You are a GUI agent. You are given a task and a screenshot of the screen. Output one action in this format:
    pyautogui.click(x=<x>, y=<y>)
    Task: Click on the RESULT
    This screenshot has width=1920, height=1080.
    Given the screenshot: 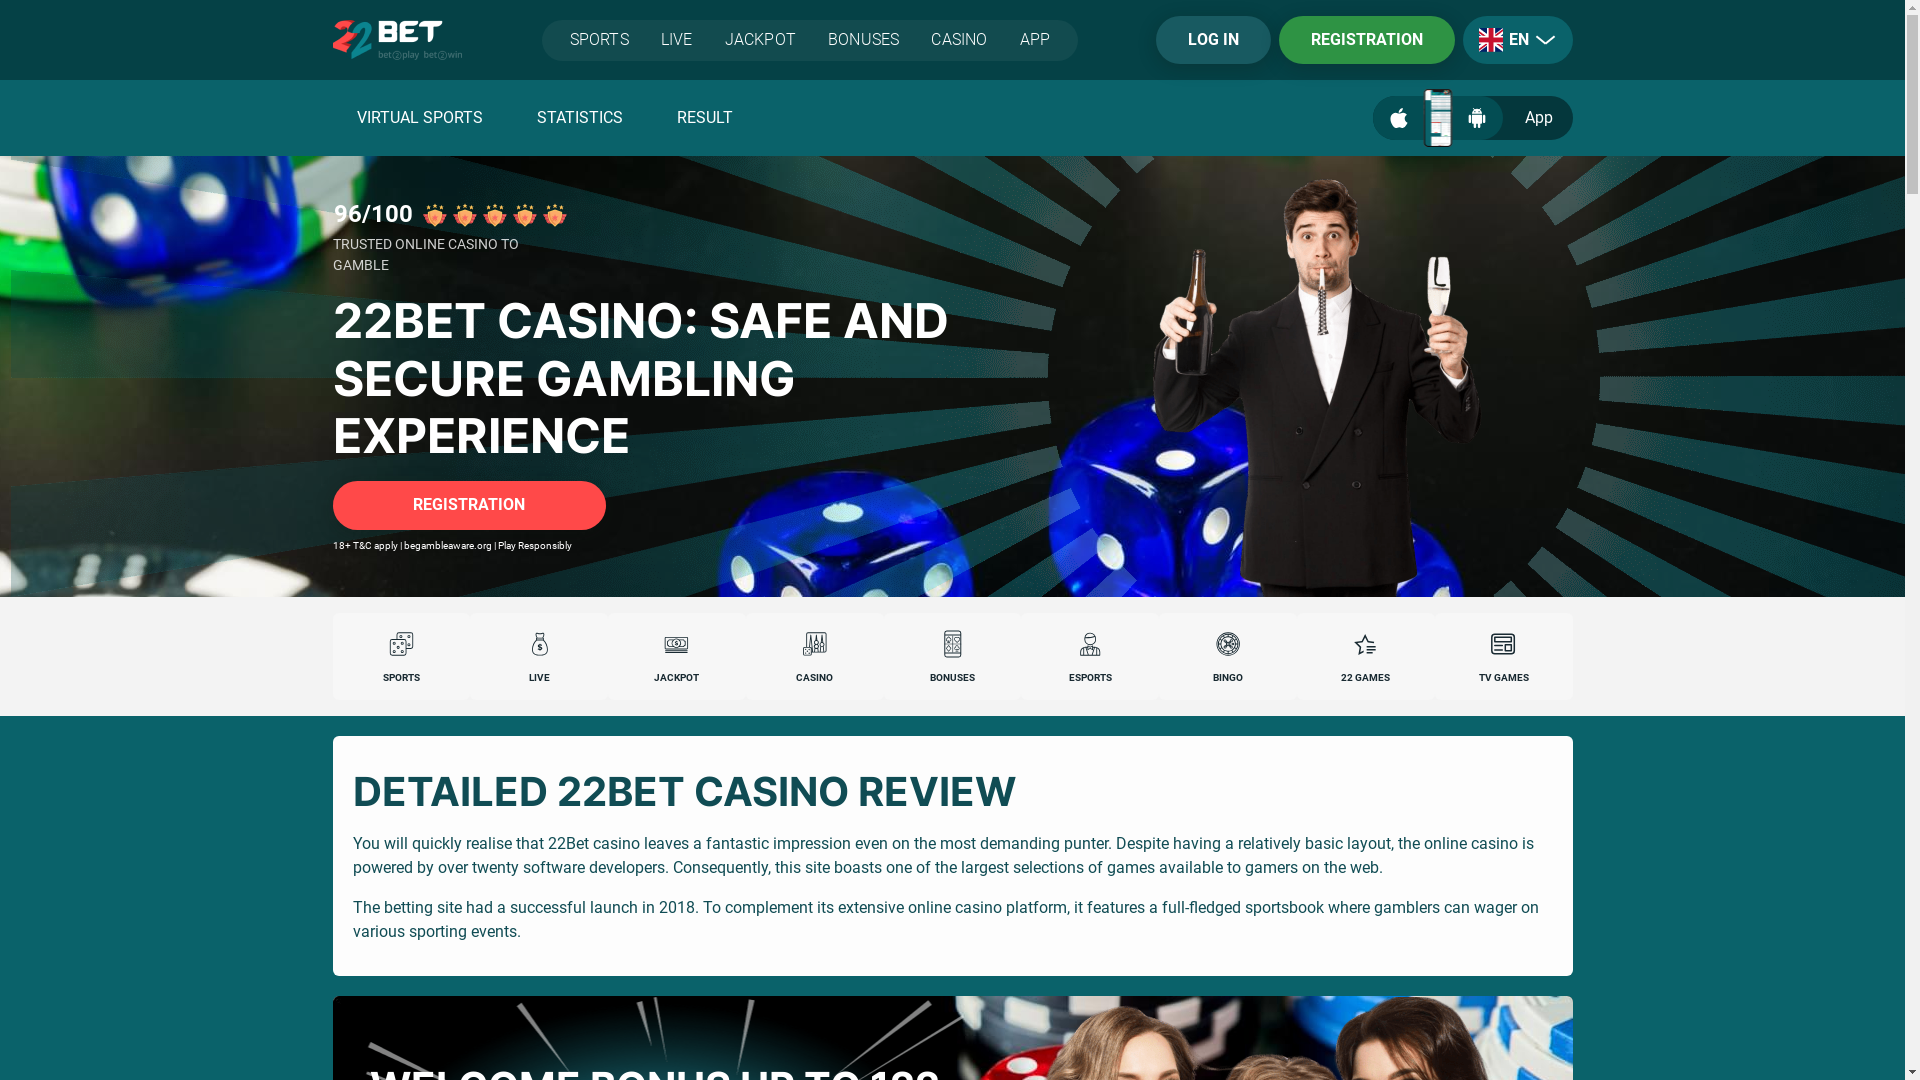 What is the action you would take?
    pyautogui.click(x=704, y=118)
    